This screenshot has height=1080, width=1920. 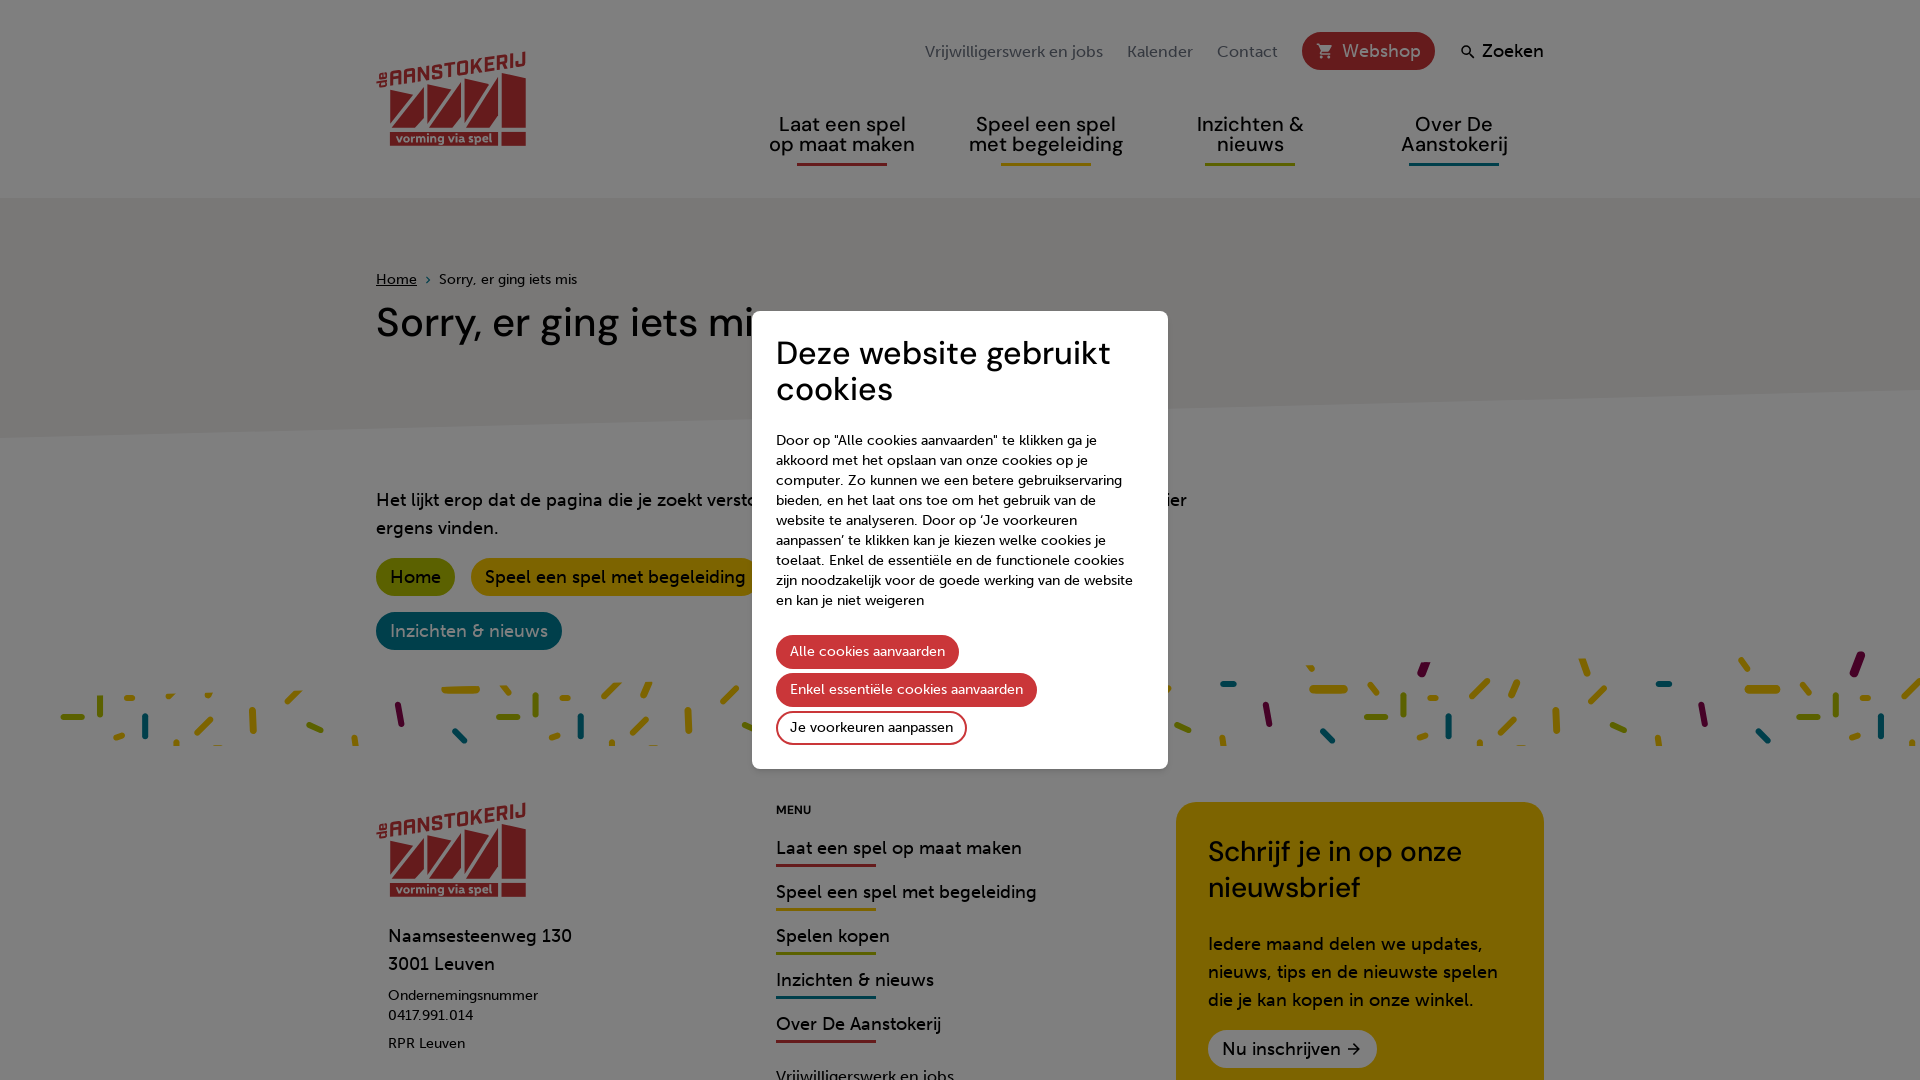 I want to click on Sorry, er ging iets mis, so click(x=508, y=280).